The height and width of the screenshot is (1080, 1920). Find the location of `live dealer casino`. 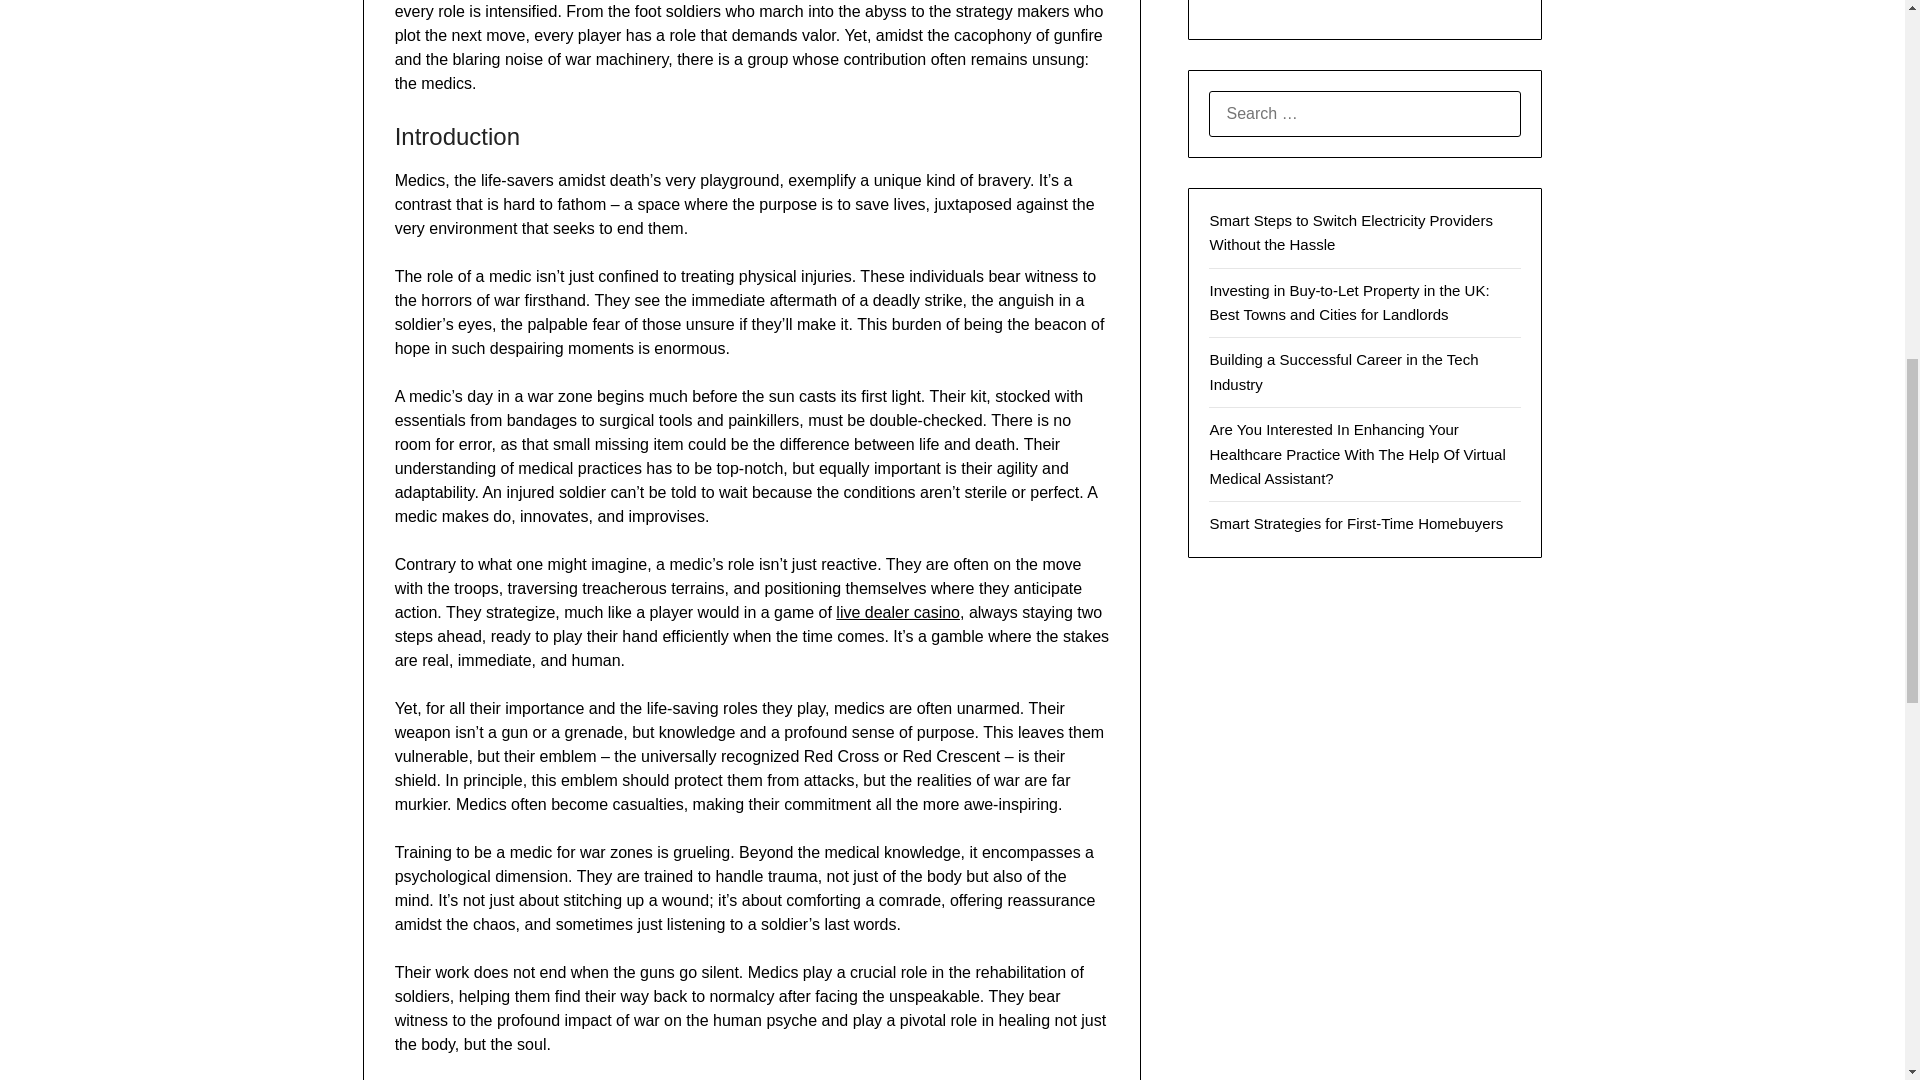

live dealer casino is located at coordinates (898, 612).